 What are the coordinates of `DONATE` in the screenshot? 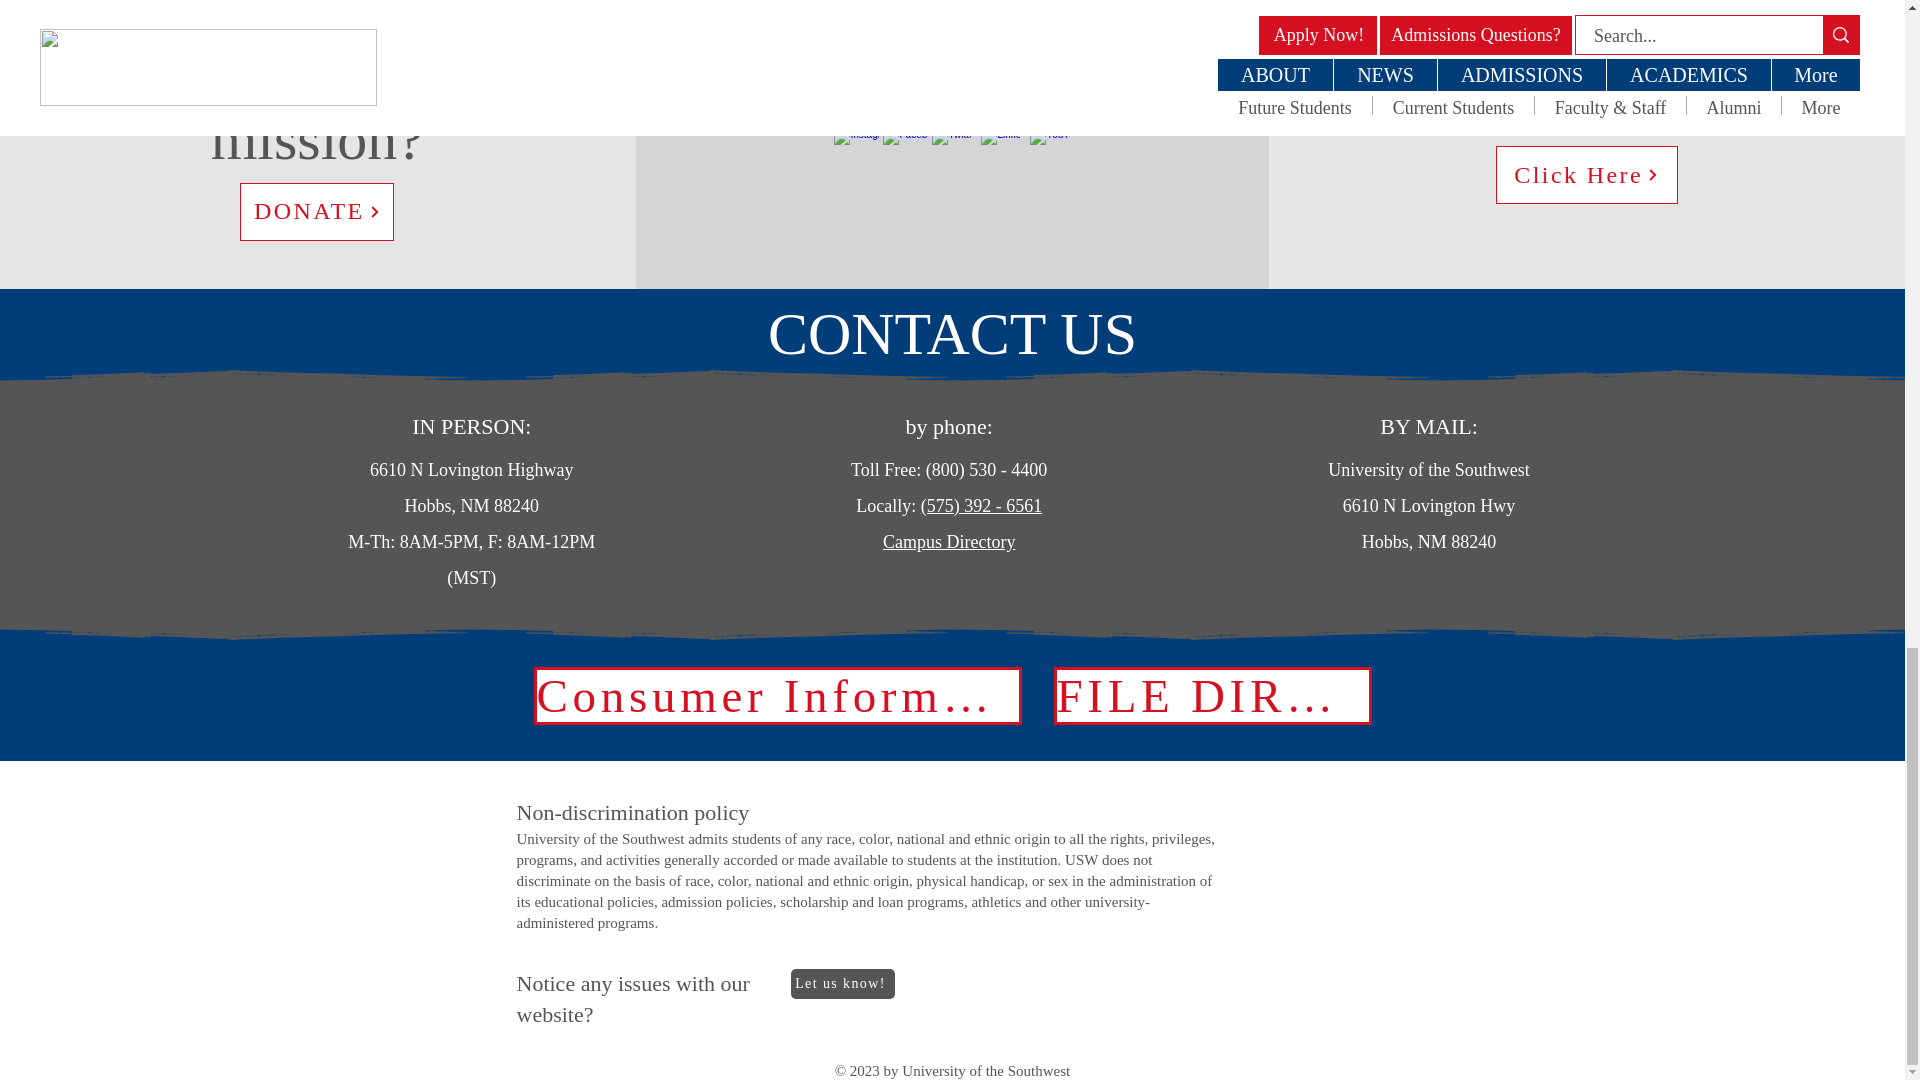 It's located at (316, 211).